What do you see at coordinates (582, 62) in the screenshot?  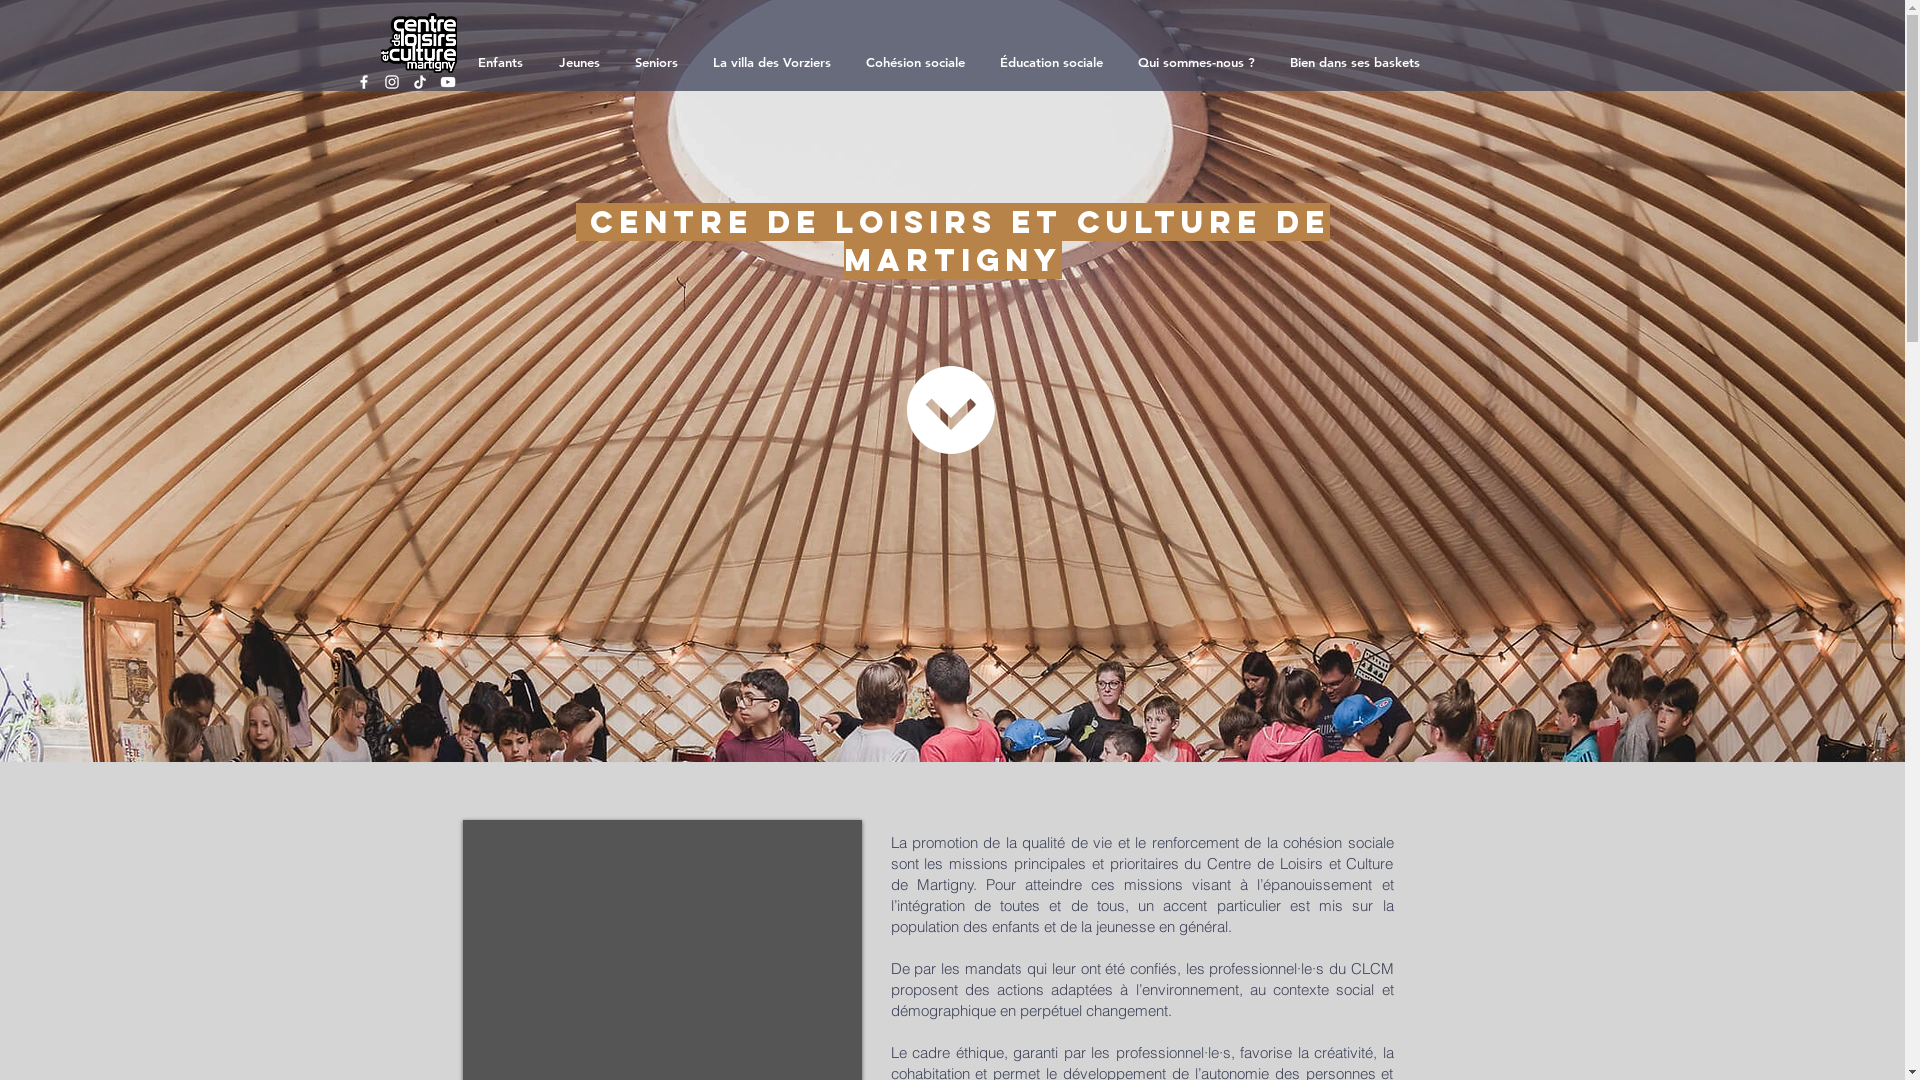 I see `Jeunes` at bounding box center [582, 62].